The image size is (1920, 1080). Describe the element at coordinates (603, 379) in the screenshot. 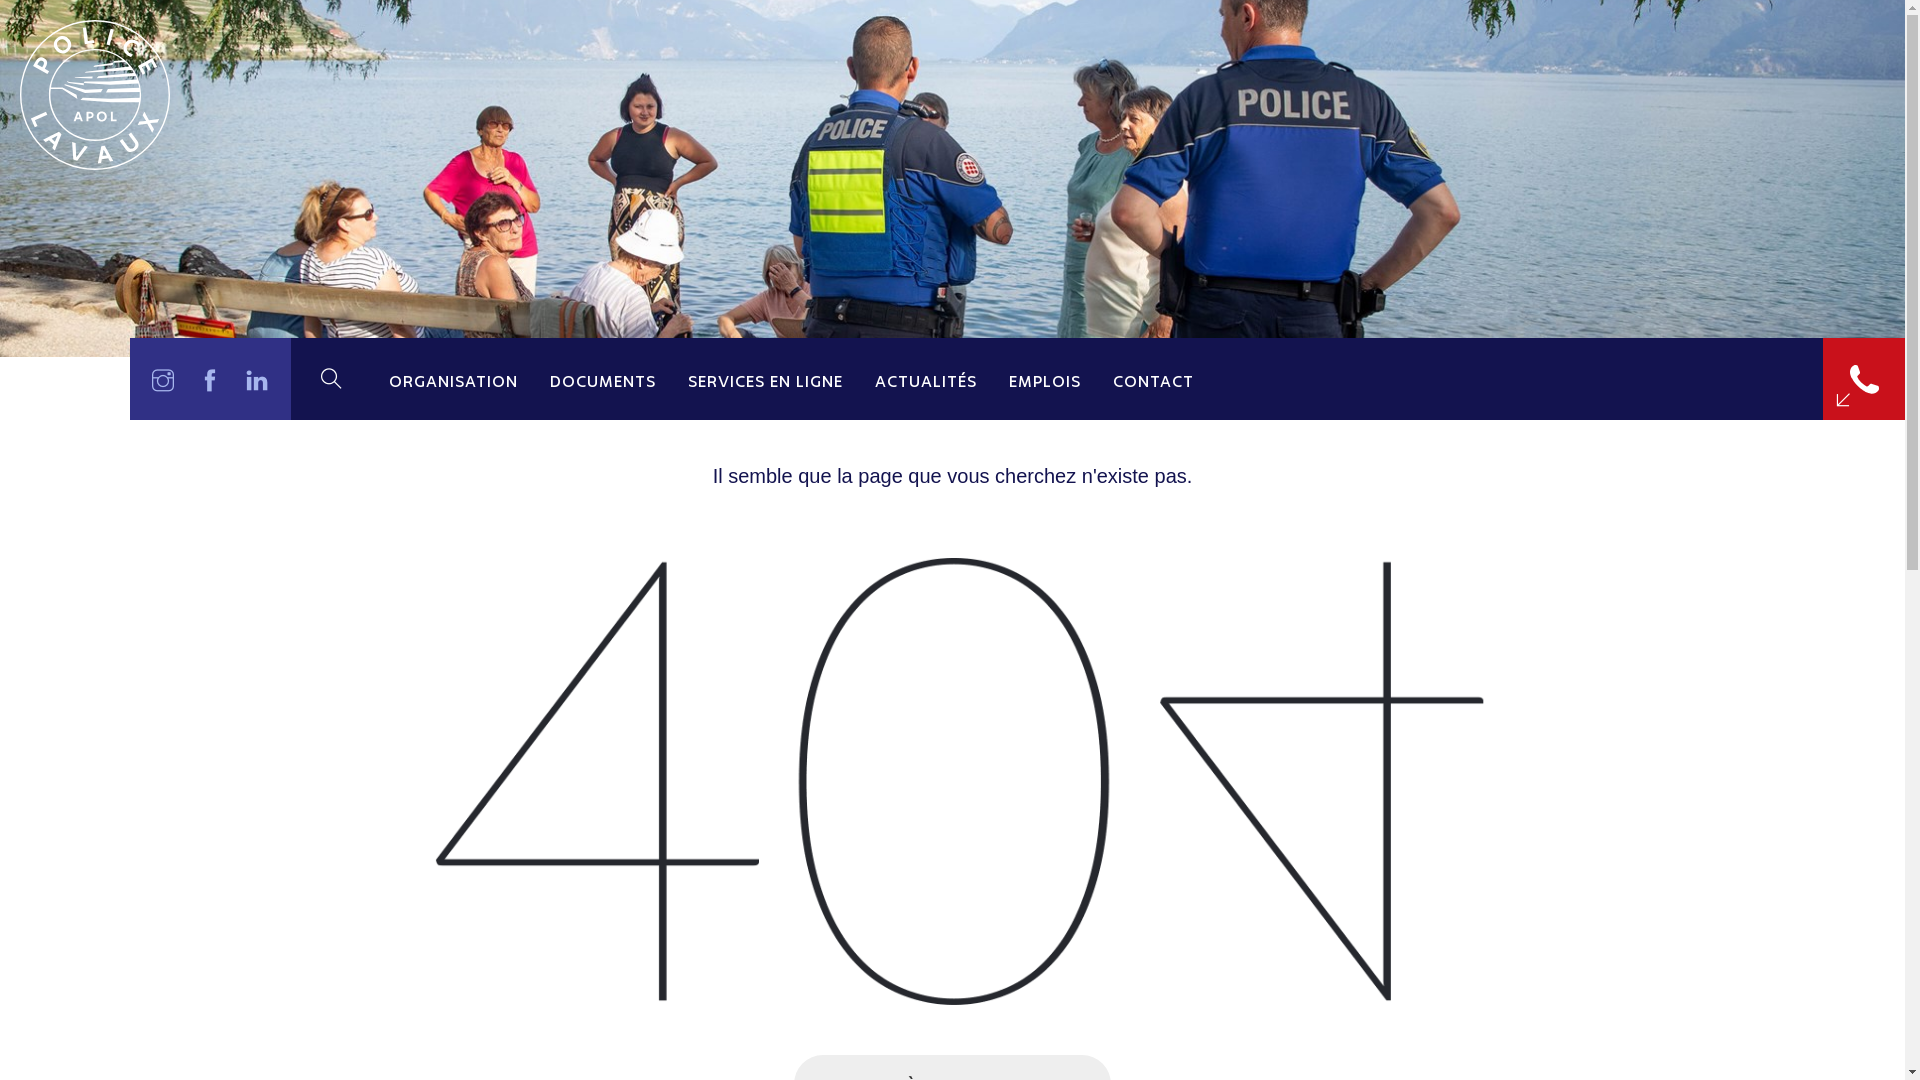

I see `DOCUMENTS` at that location.